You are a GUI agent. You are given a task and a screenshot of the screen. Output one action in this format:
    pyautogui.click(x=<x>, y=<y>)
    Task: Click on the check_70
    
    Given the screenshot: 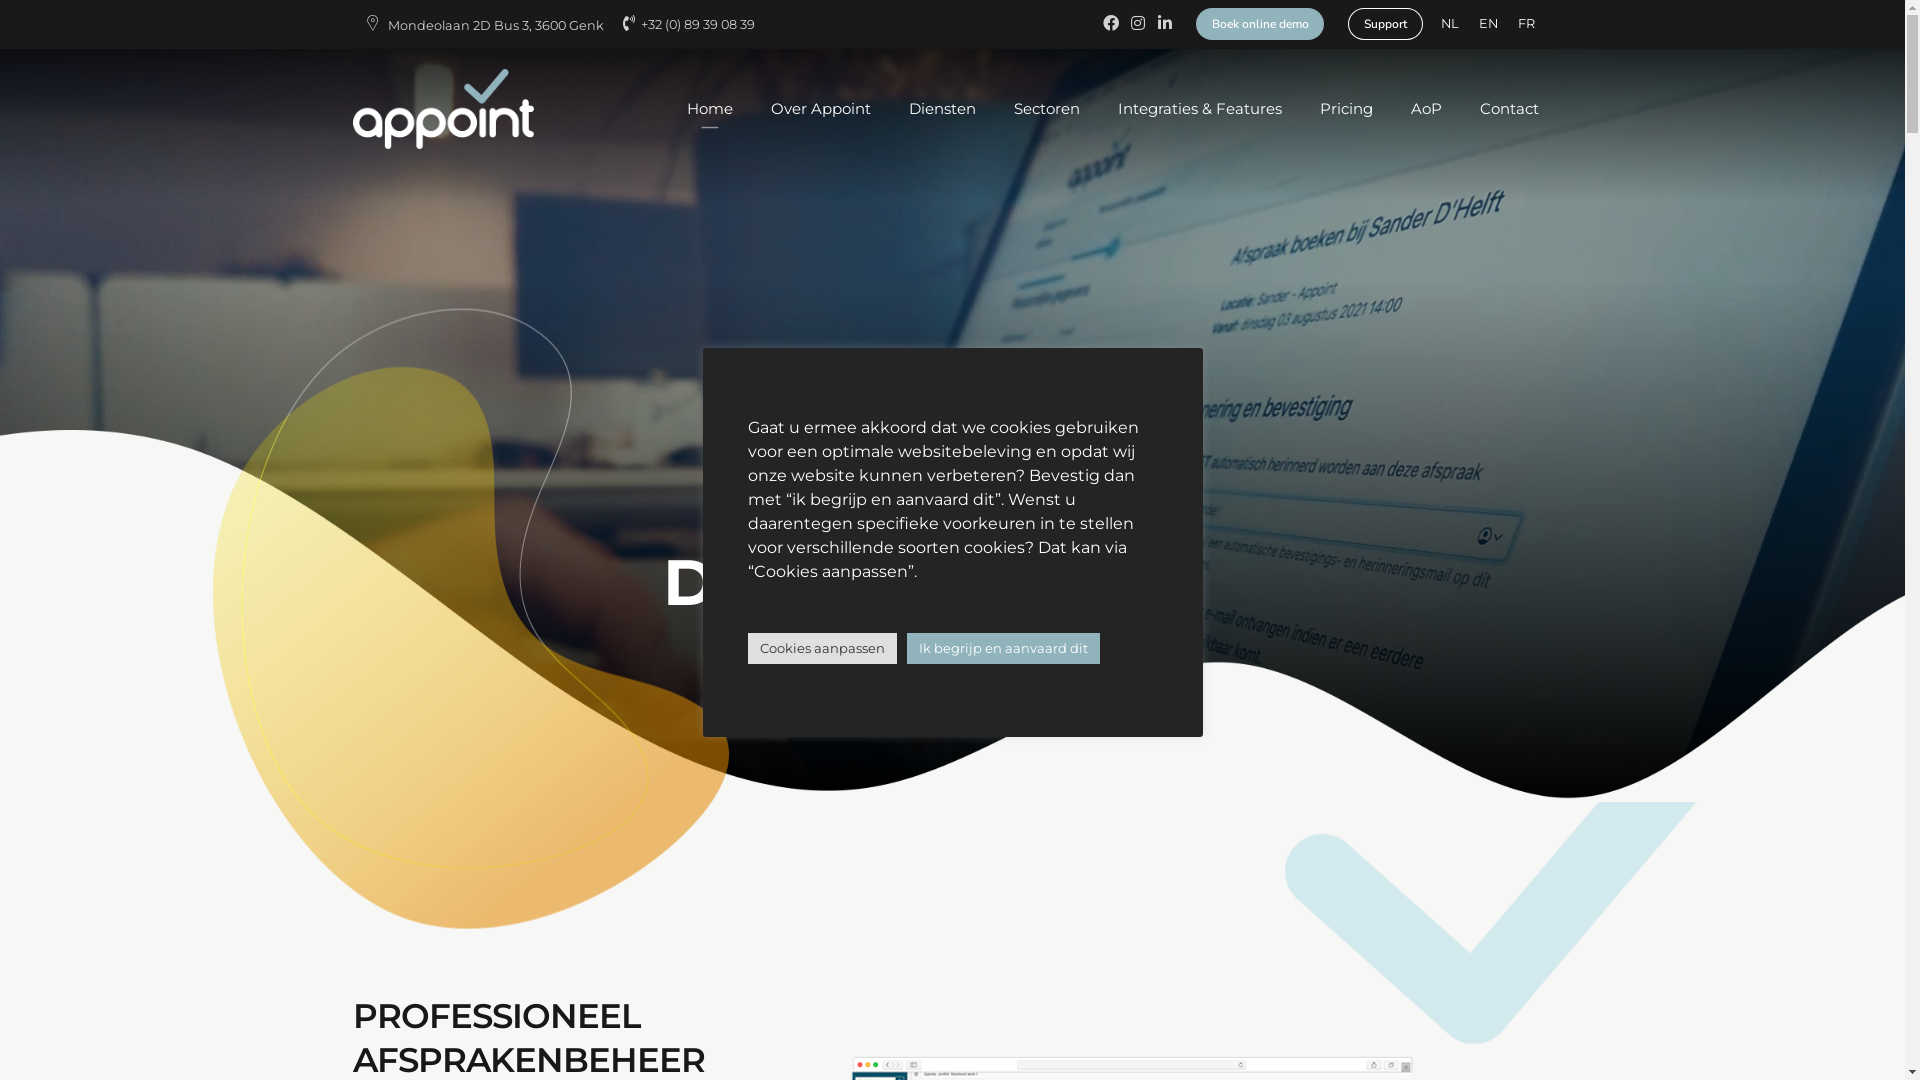 What is the action you would take?
    pyautogui.click(x=1021, y=629)
    